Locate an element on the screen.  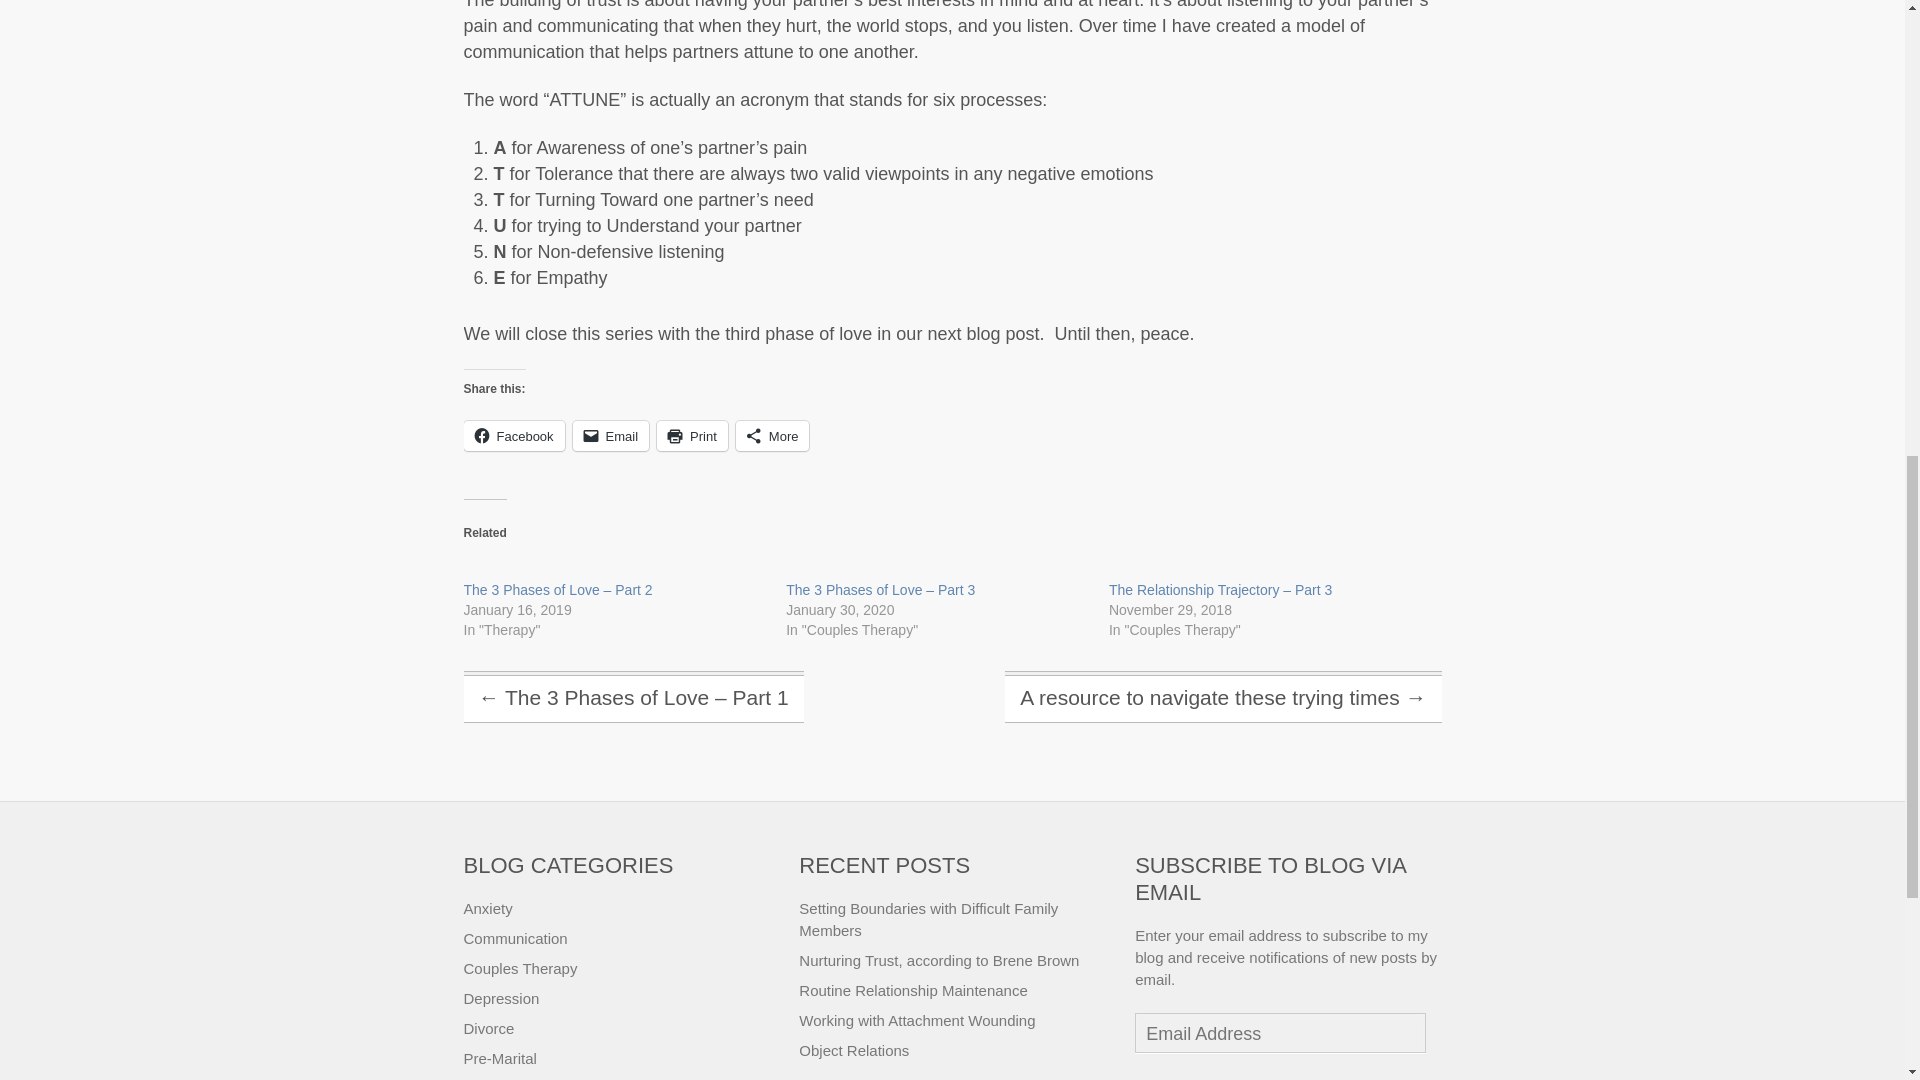
Facebook is located at coordinates (514, 436).